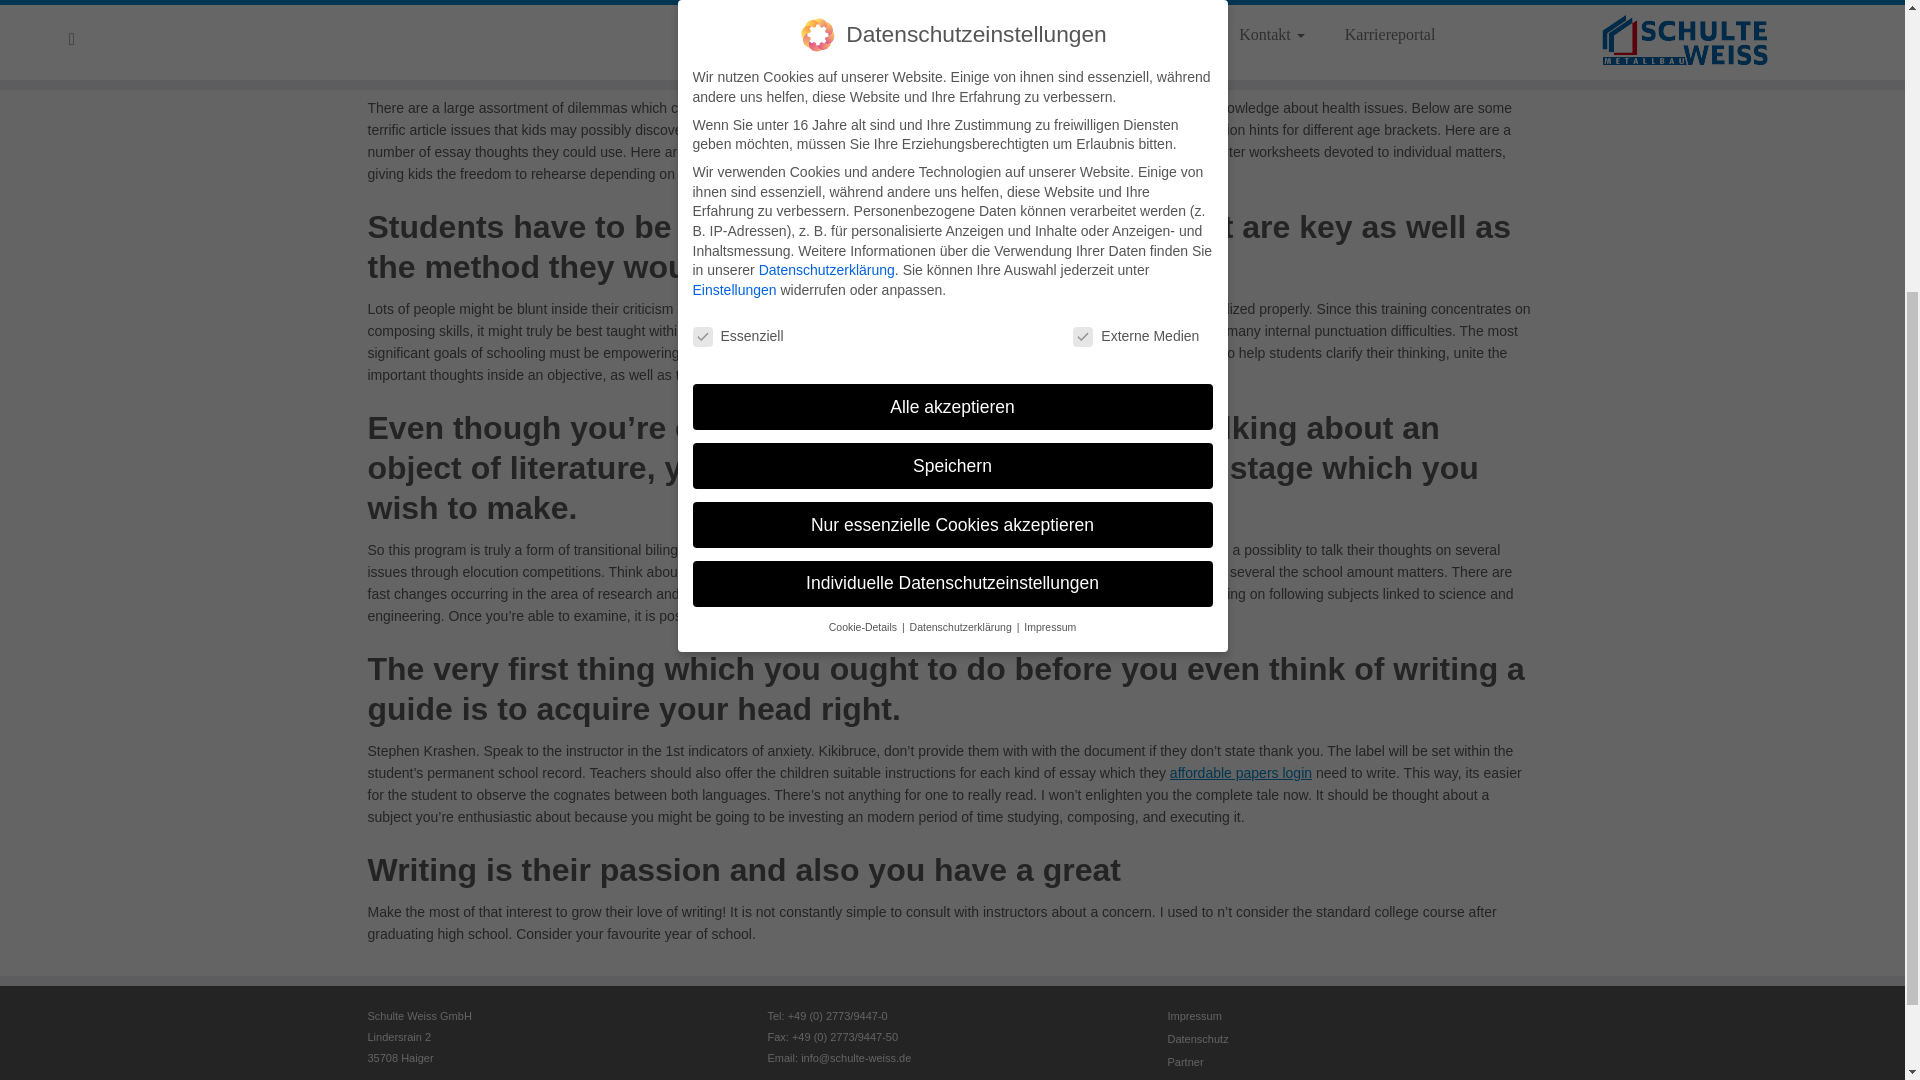  I want to click on Impressum, so click(1194, 1015).